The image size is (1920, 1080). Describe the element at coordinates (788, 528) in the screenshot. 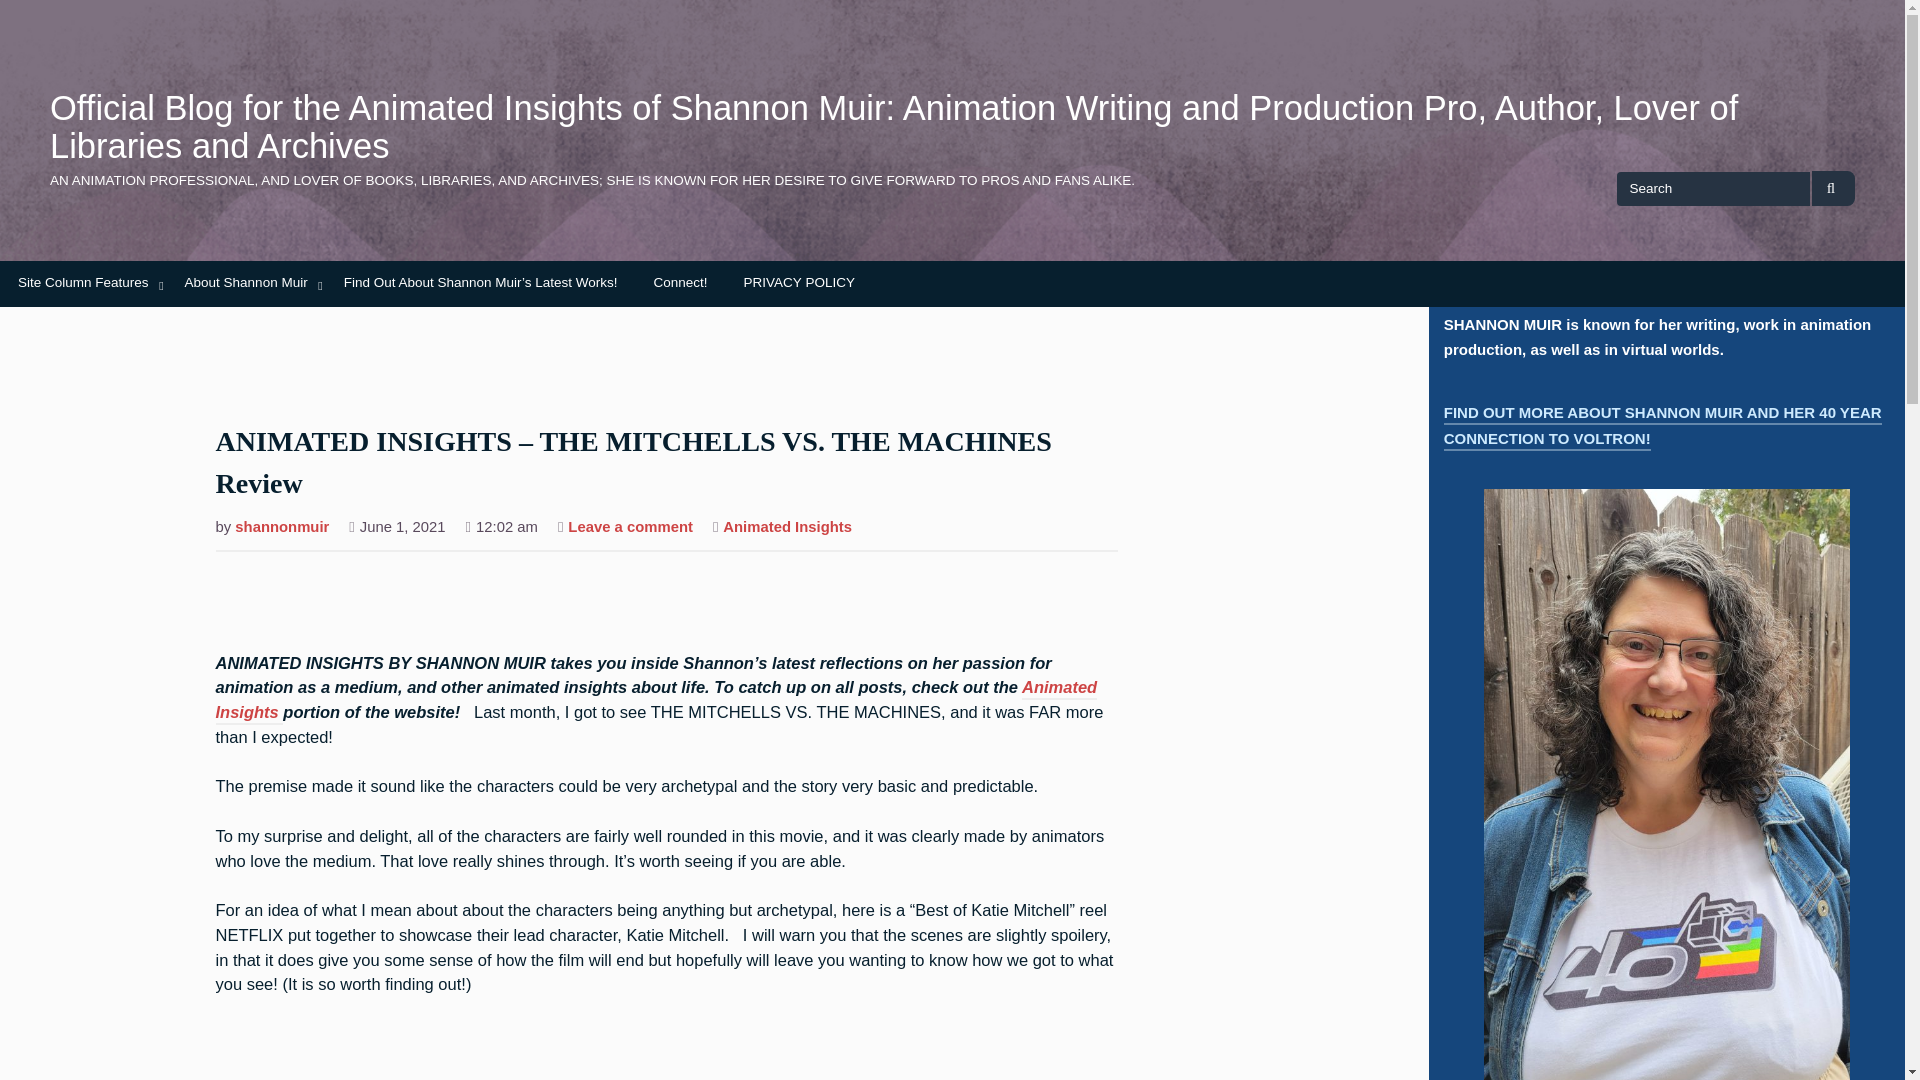

I see `Animated Insights` at that location.